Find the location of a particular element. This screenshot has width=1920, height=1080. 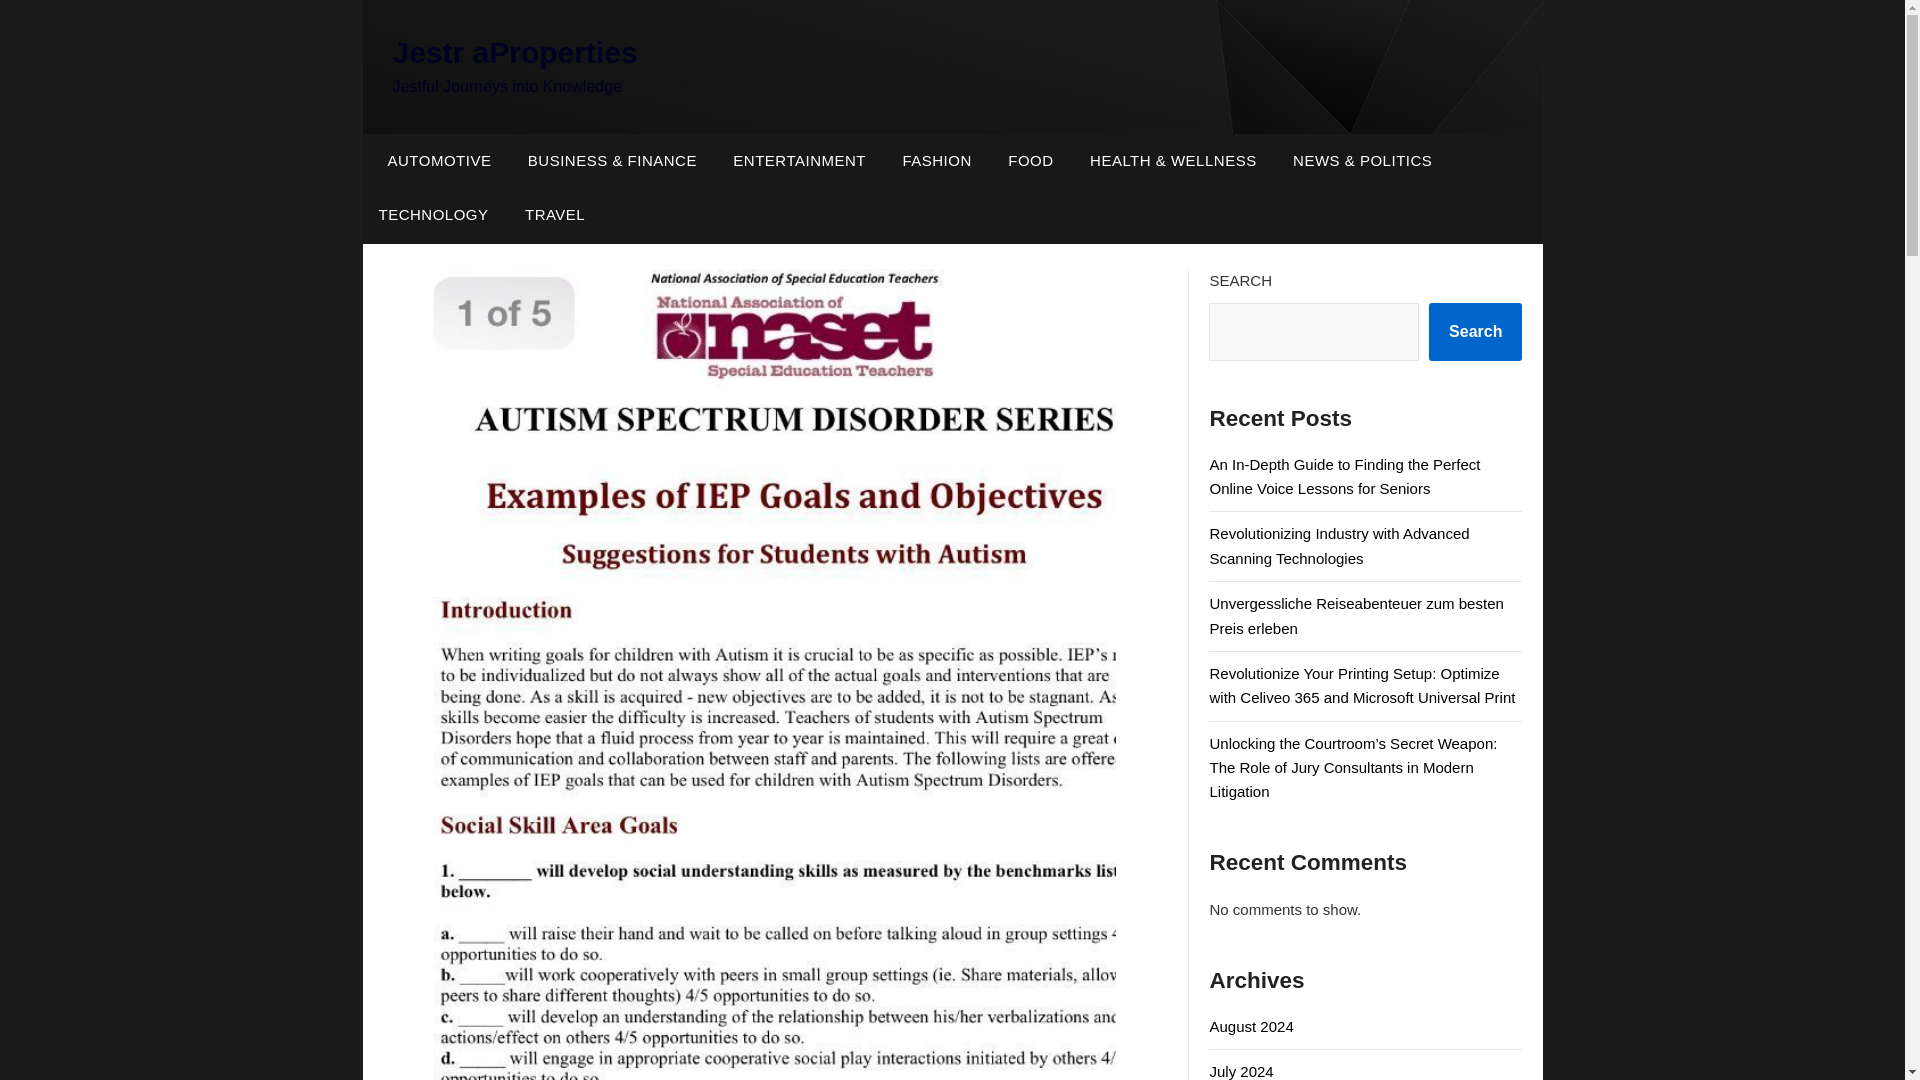

ENTERTAINMENT is located at coordinates (798, 160).